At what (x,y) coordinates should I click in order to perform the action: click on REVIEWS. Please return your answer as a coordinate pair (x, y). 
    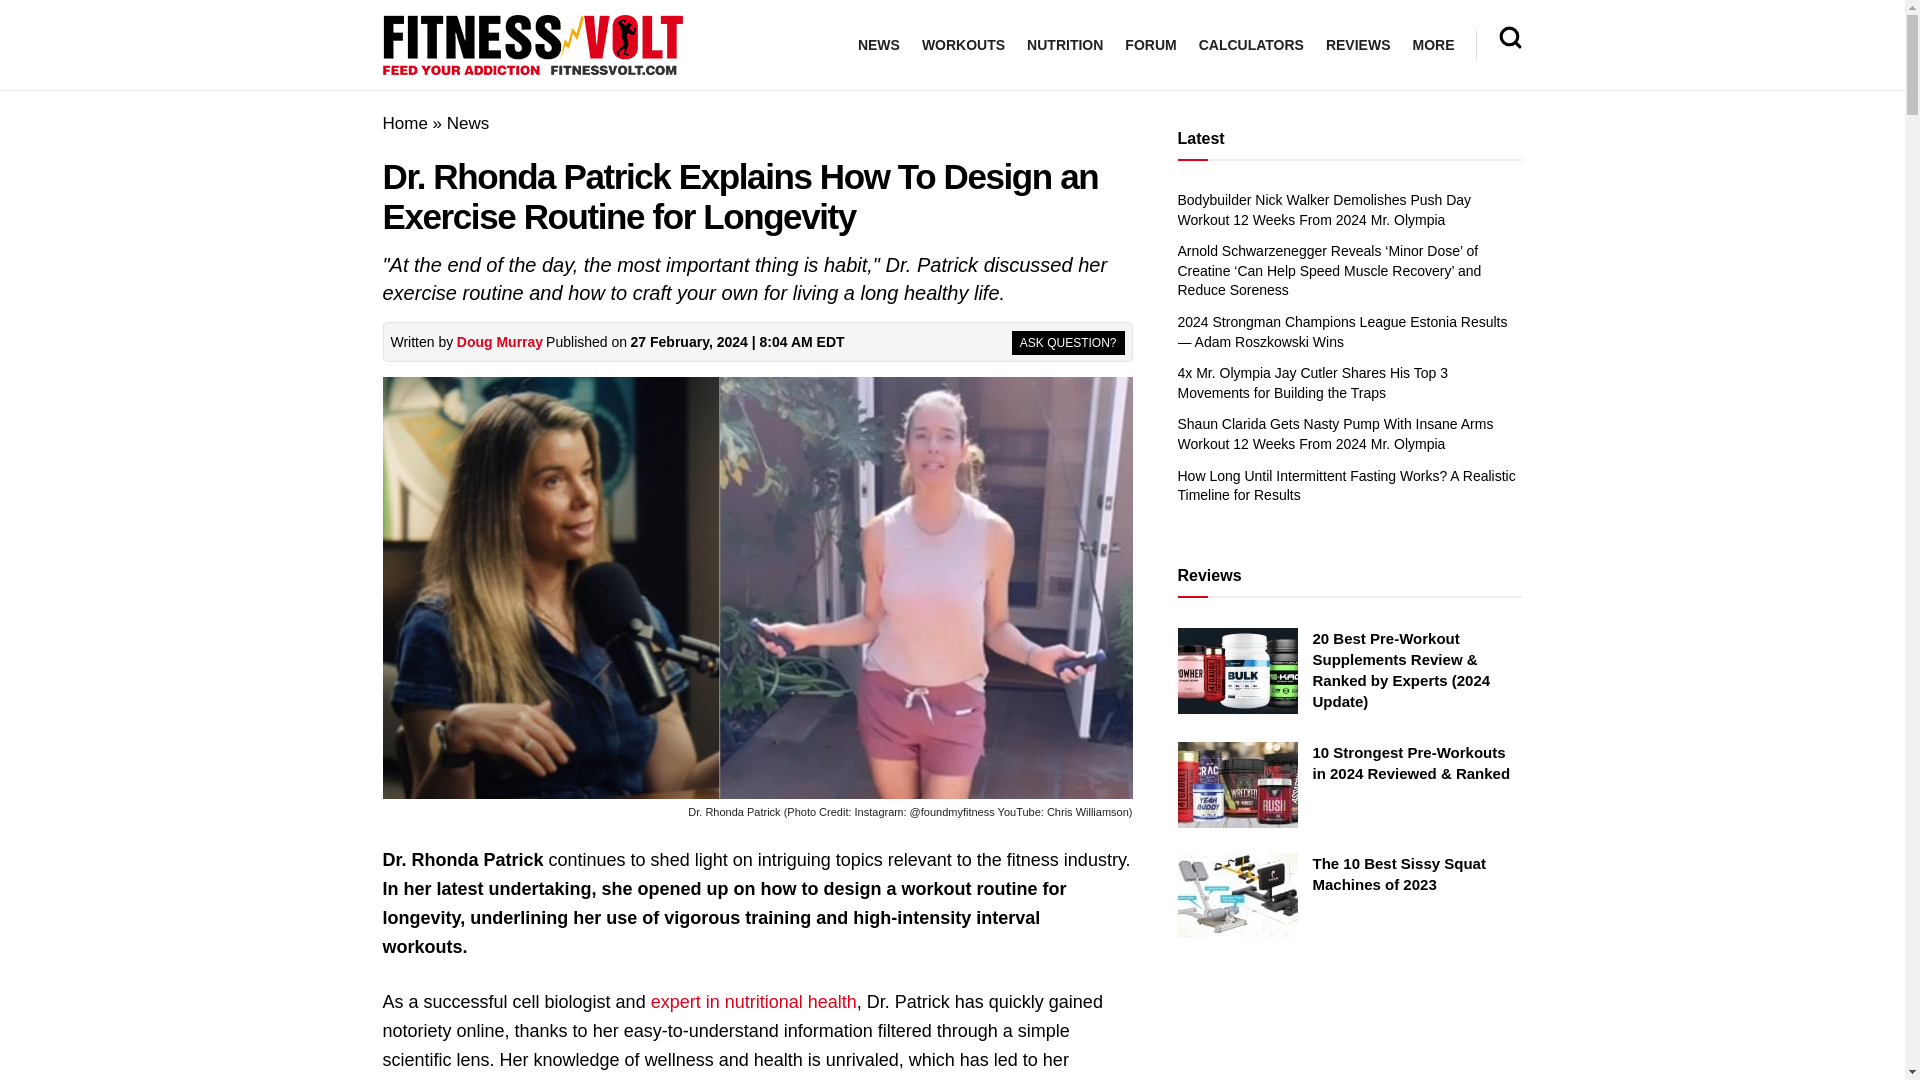
    Looking at the image, I should click on (1358, 45).